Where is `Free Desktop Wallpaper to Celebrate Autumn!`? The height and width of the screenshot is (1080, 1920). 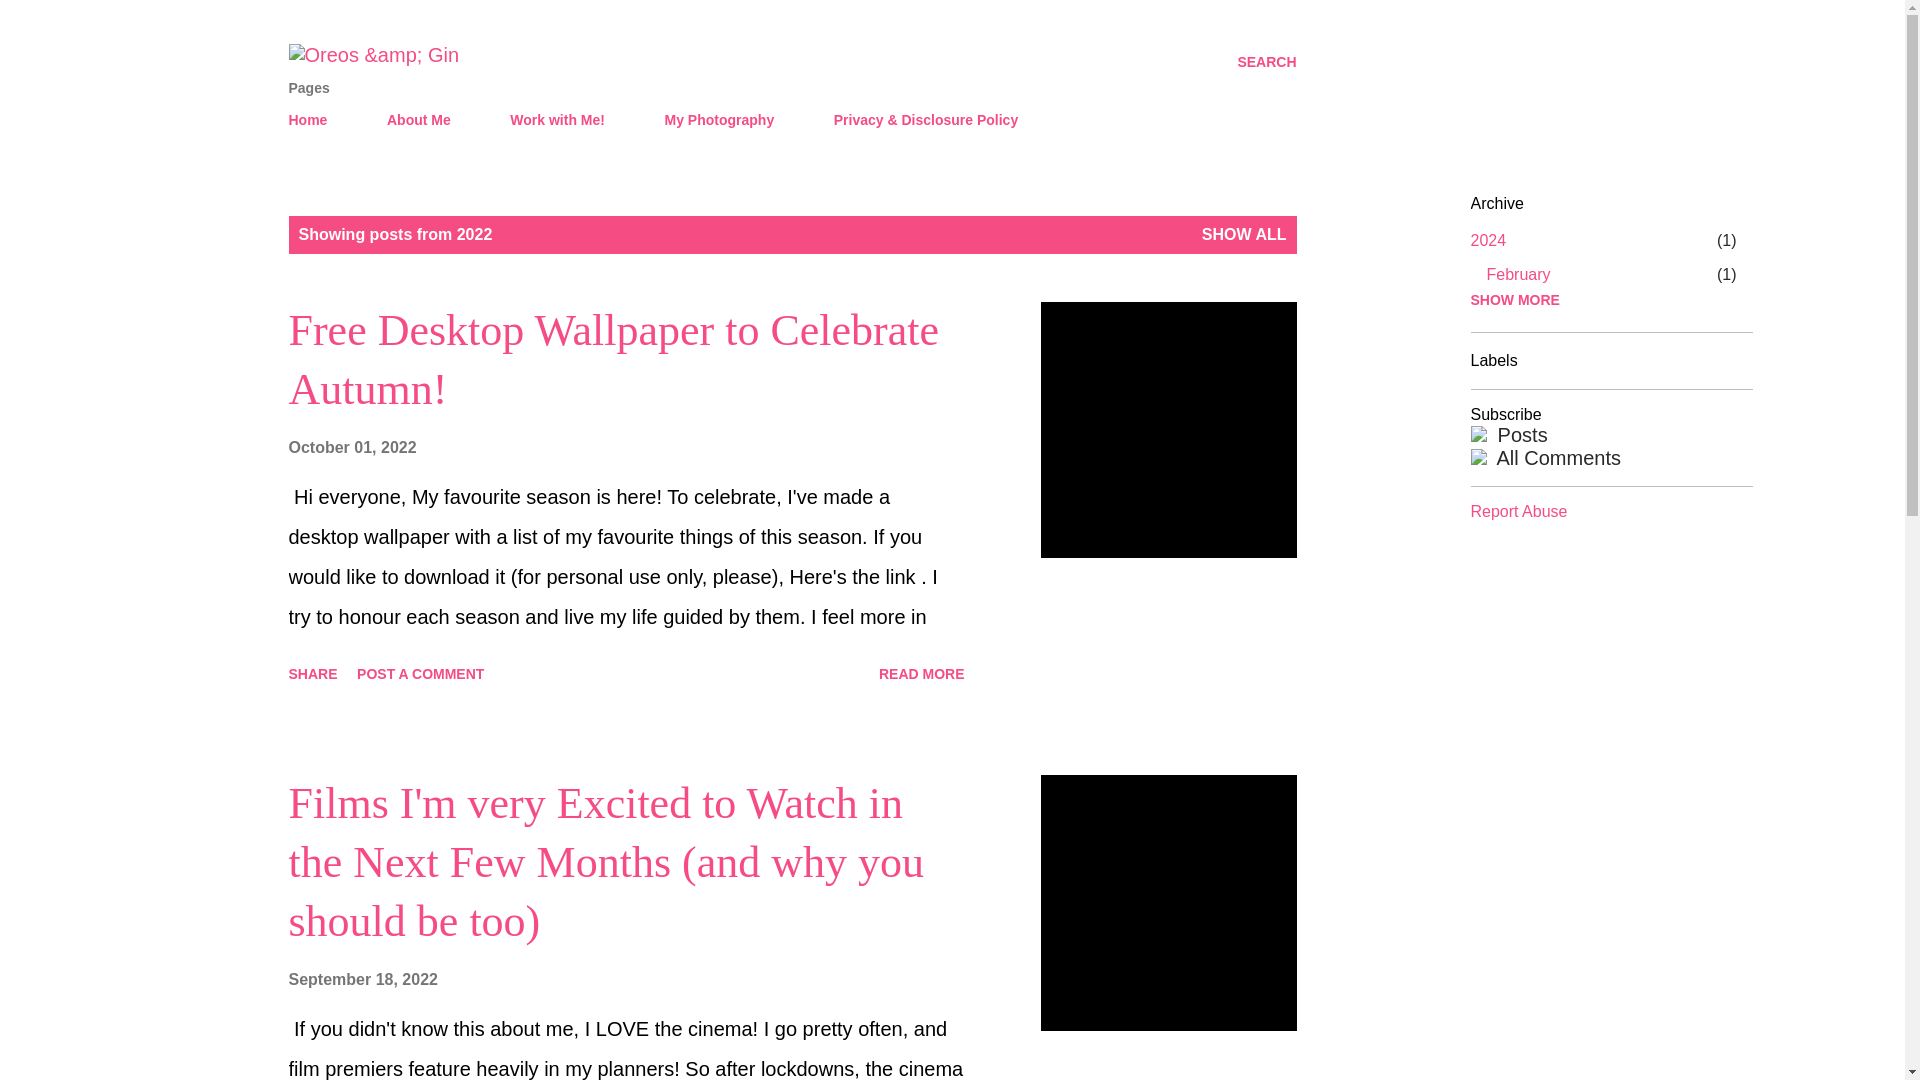
Free Desktop Wallpaper to Celebrate Autumn! is located at coordinates (613, 359).